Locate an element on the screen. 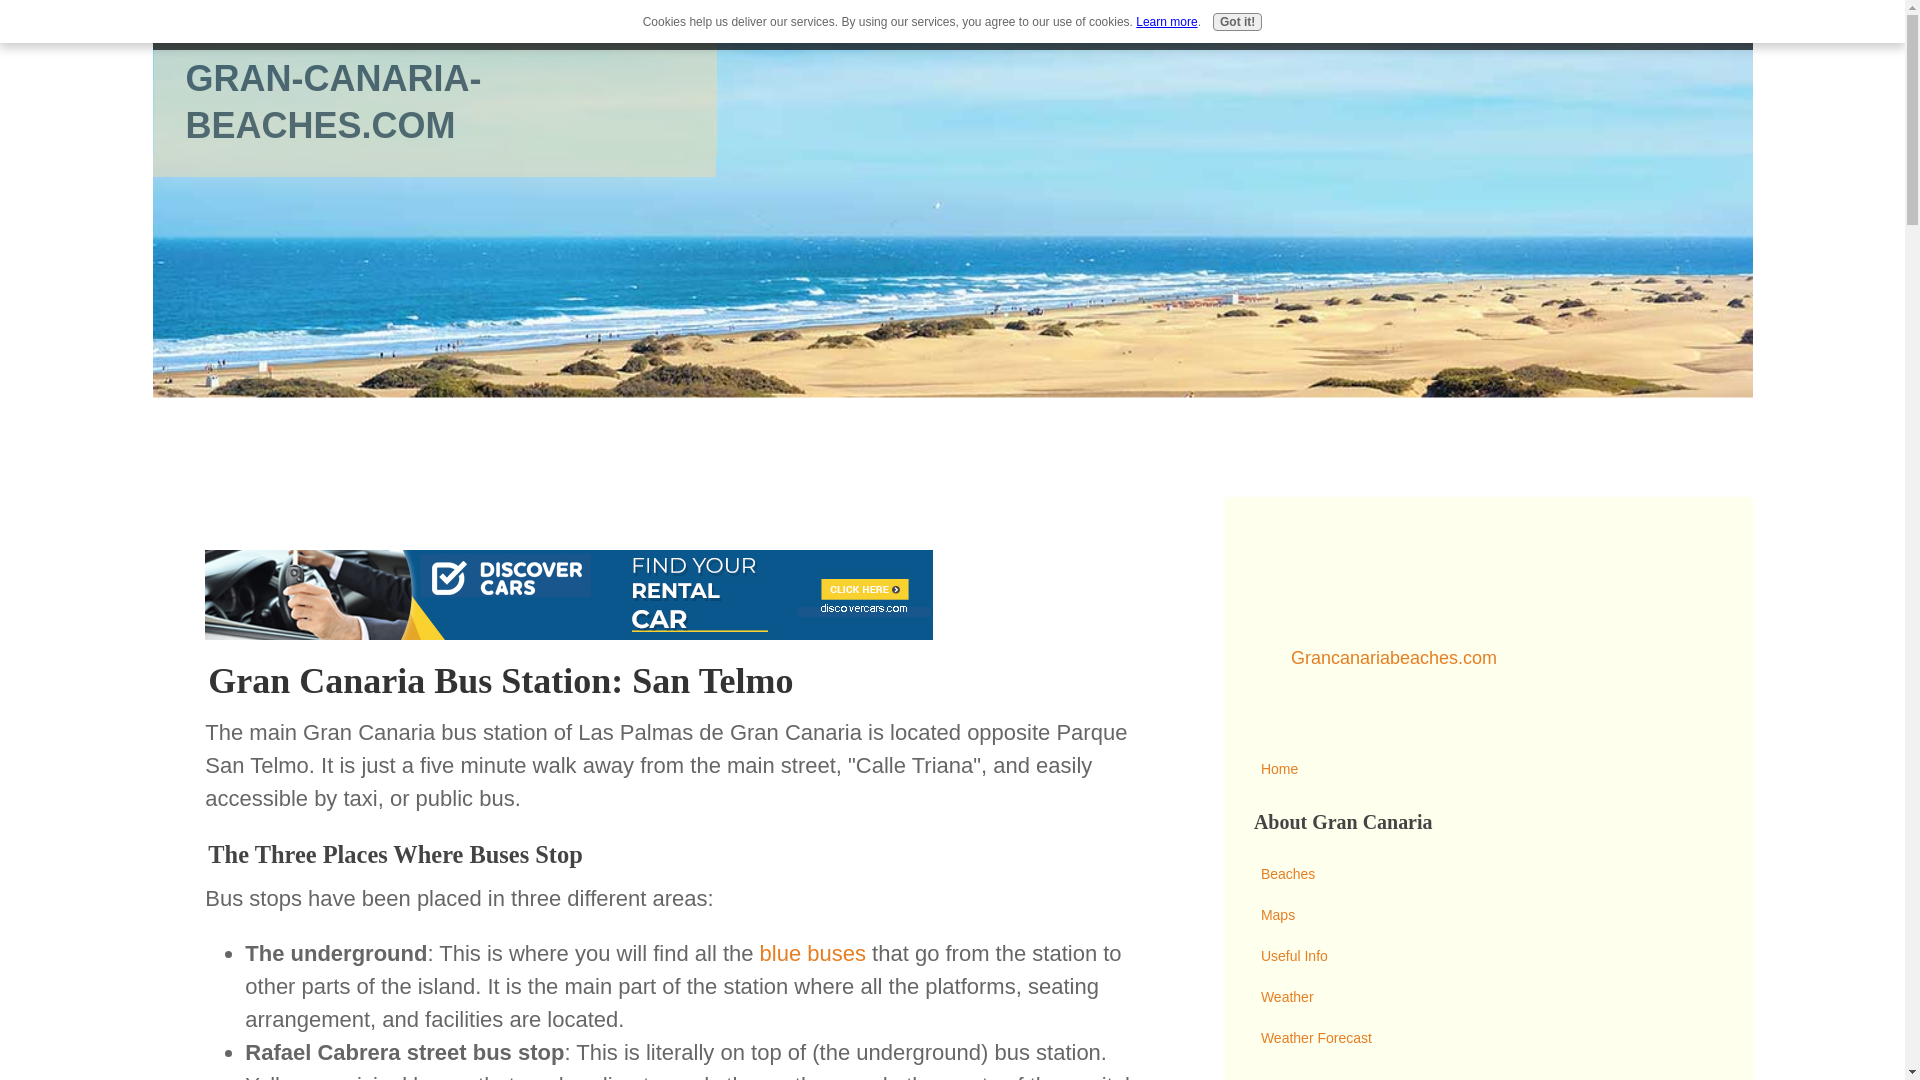 This screenshot has height=1080, width=1920. DiscoverCars.com is located at coordinates (569, 594).